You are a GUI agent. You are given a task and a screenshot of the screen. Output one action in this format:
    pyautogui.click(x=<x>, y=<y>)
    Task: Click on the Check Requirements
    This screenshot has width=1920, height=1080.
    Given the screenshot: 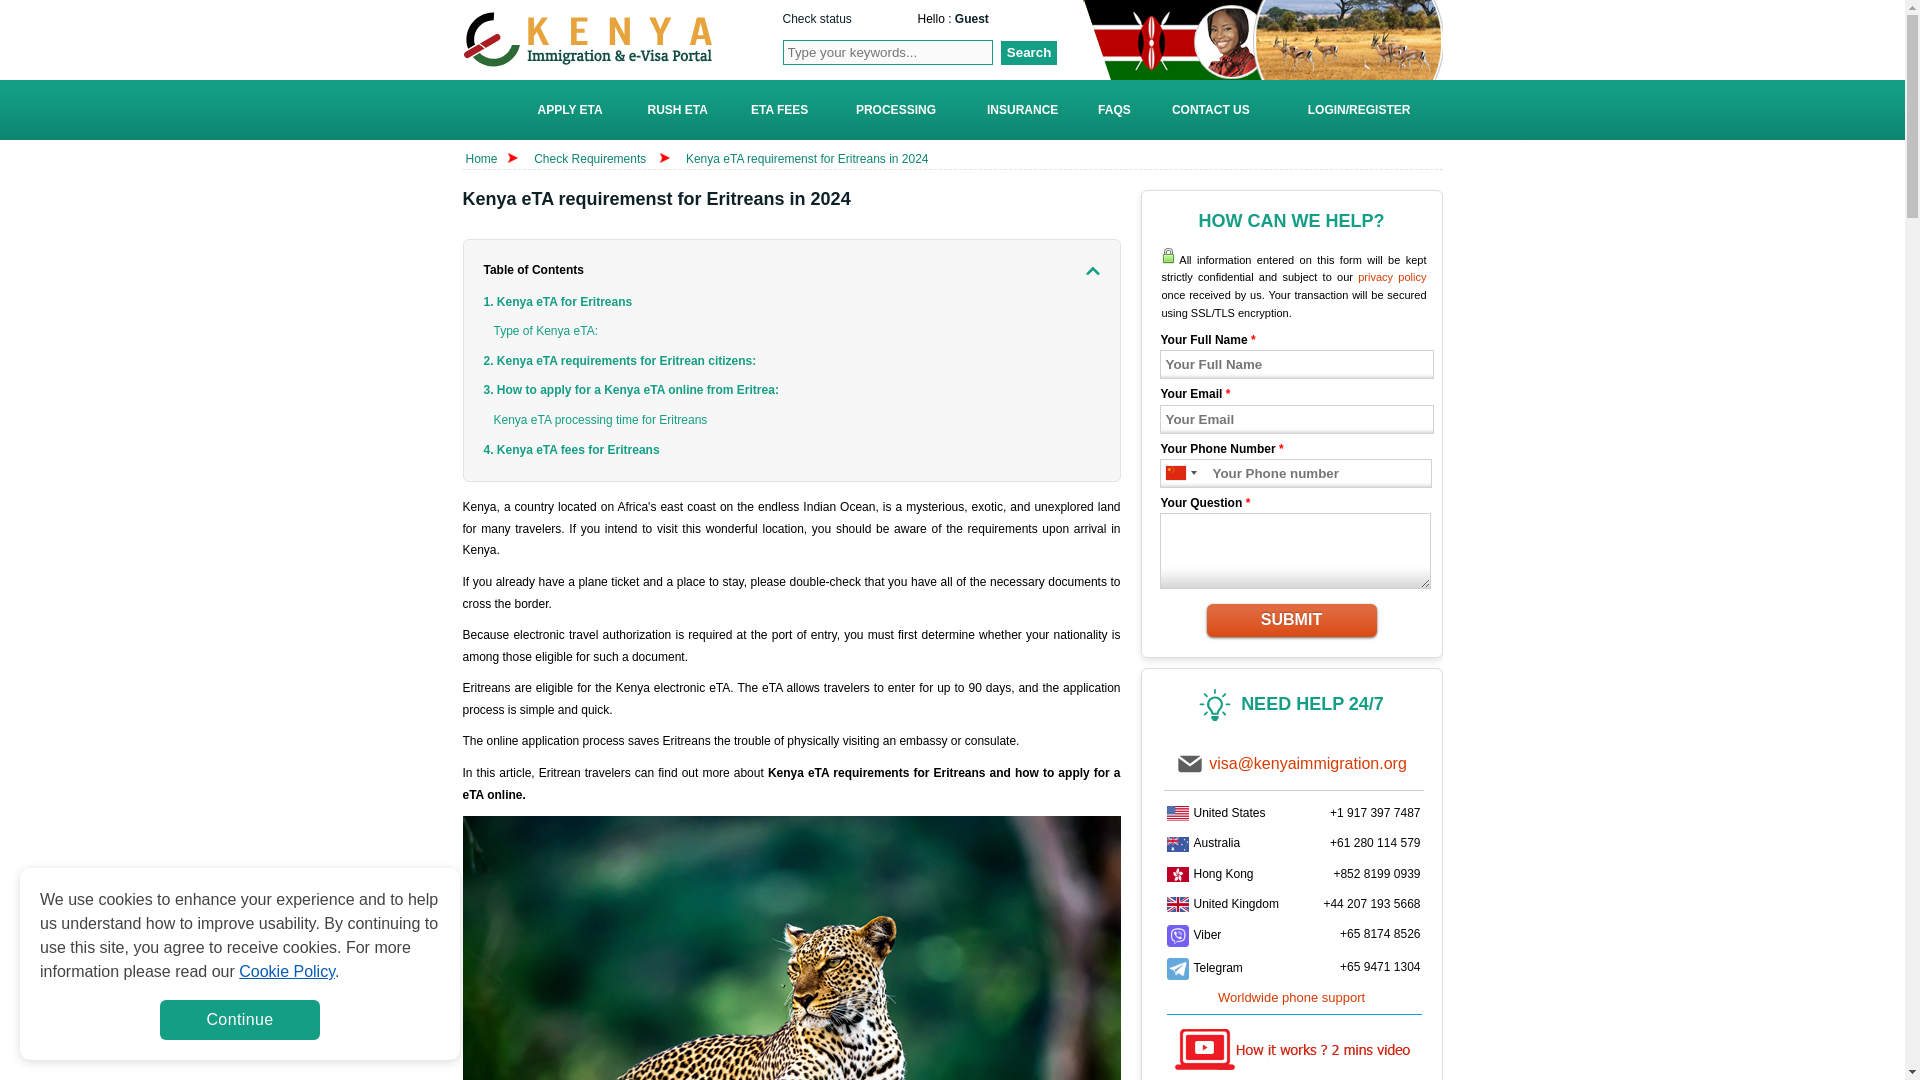 What is the action you would take?
    pyautogui.click(x=590, y=159)
    